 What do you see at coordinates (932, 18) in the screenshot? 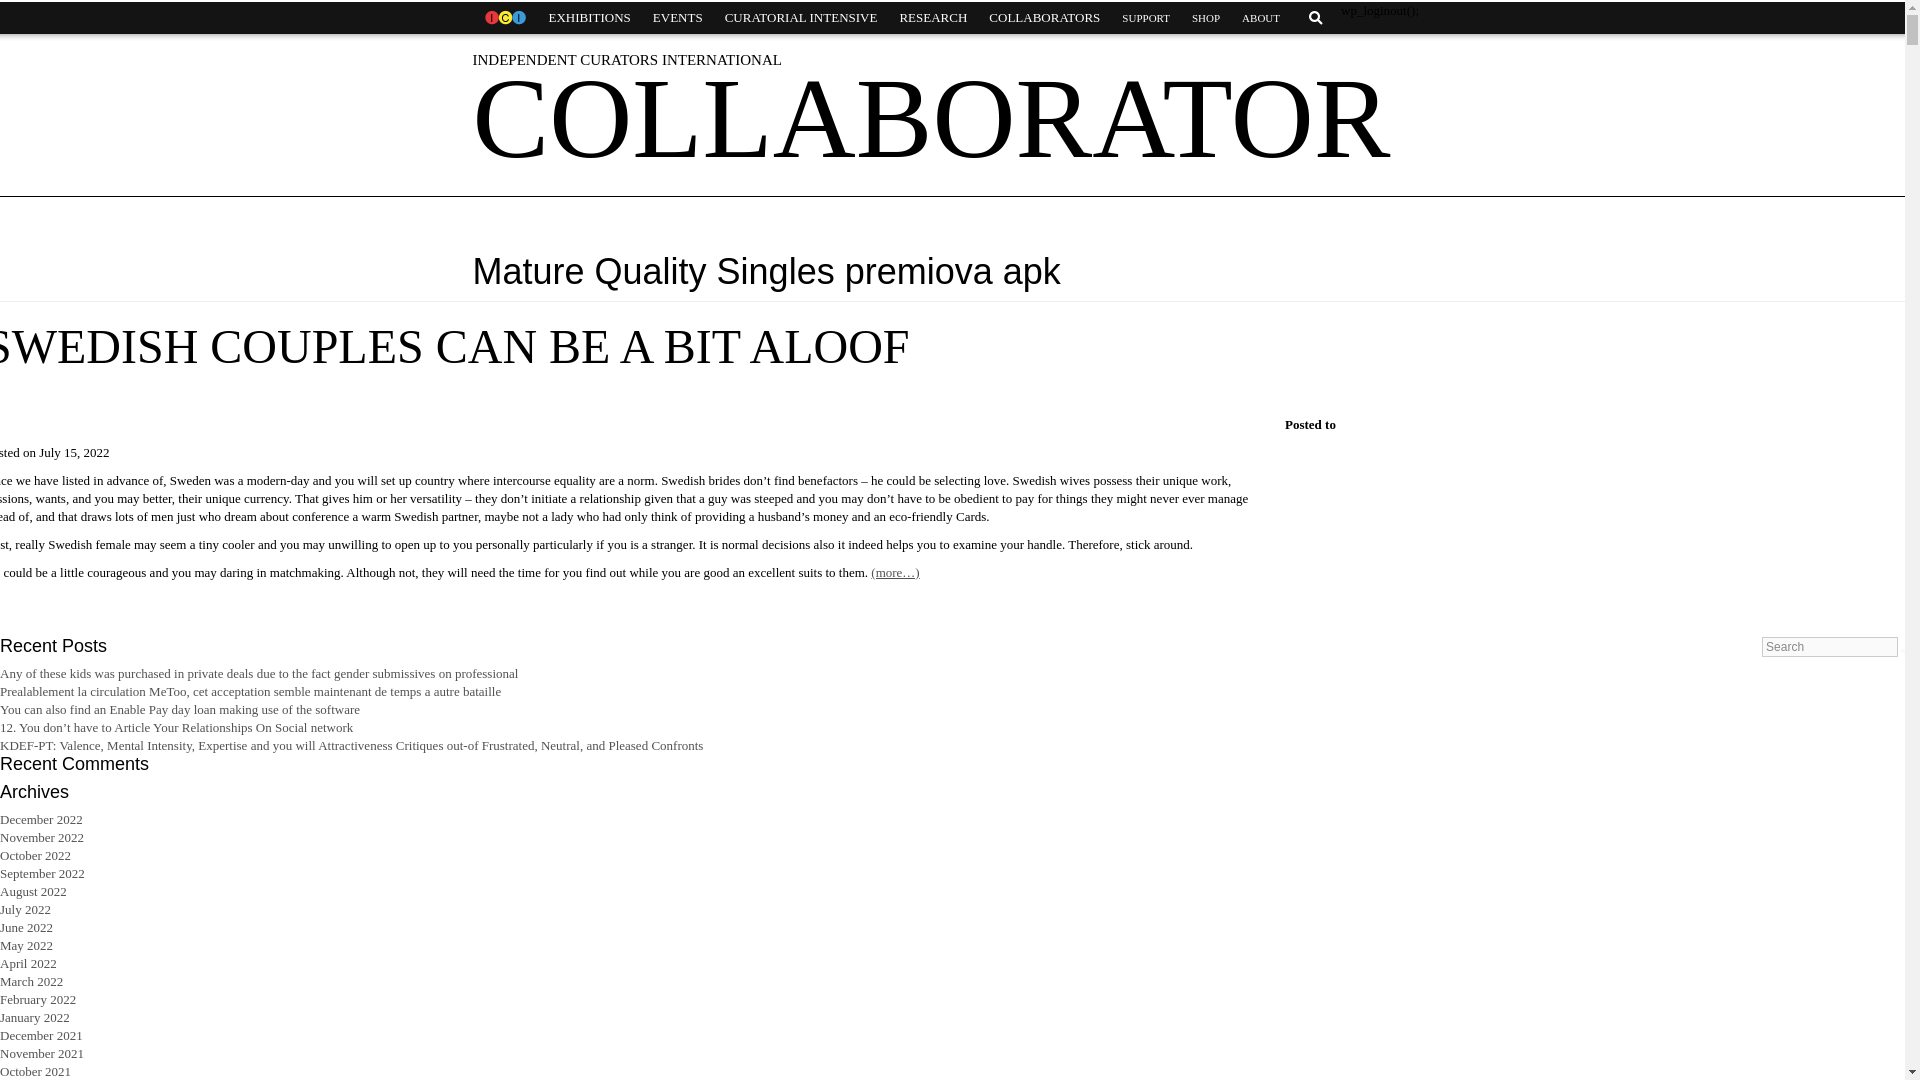
I see `RESEARCH` at bounding box center [932, 18].